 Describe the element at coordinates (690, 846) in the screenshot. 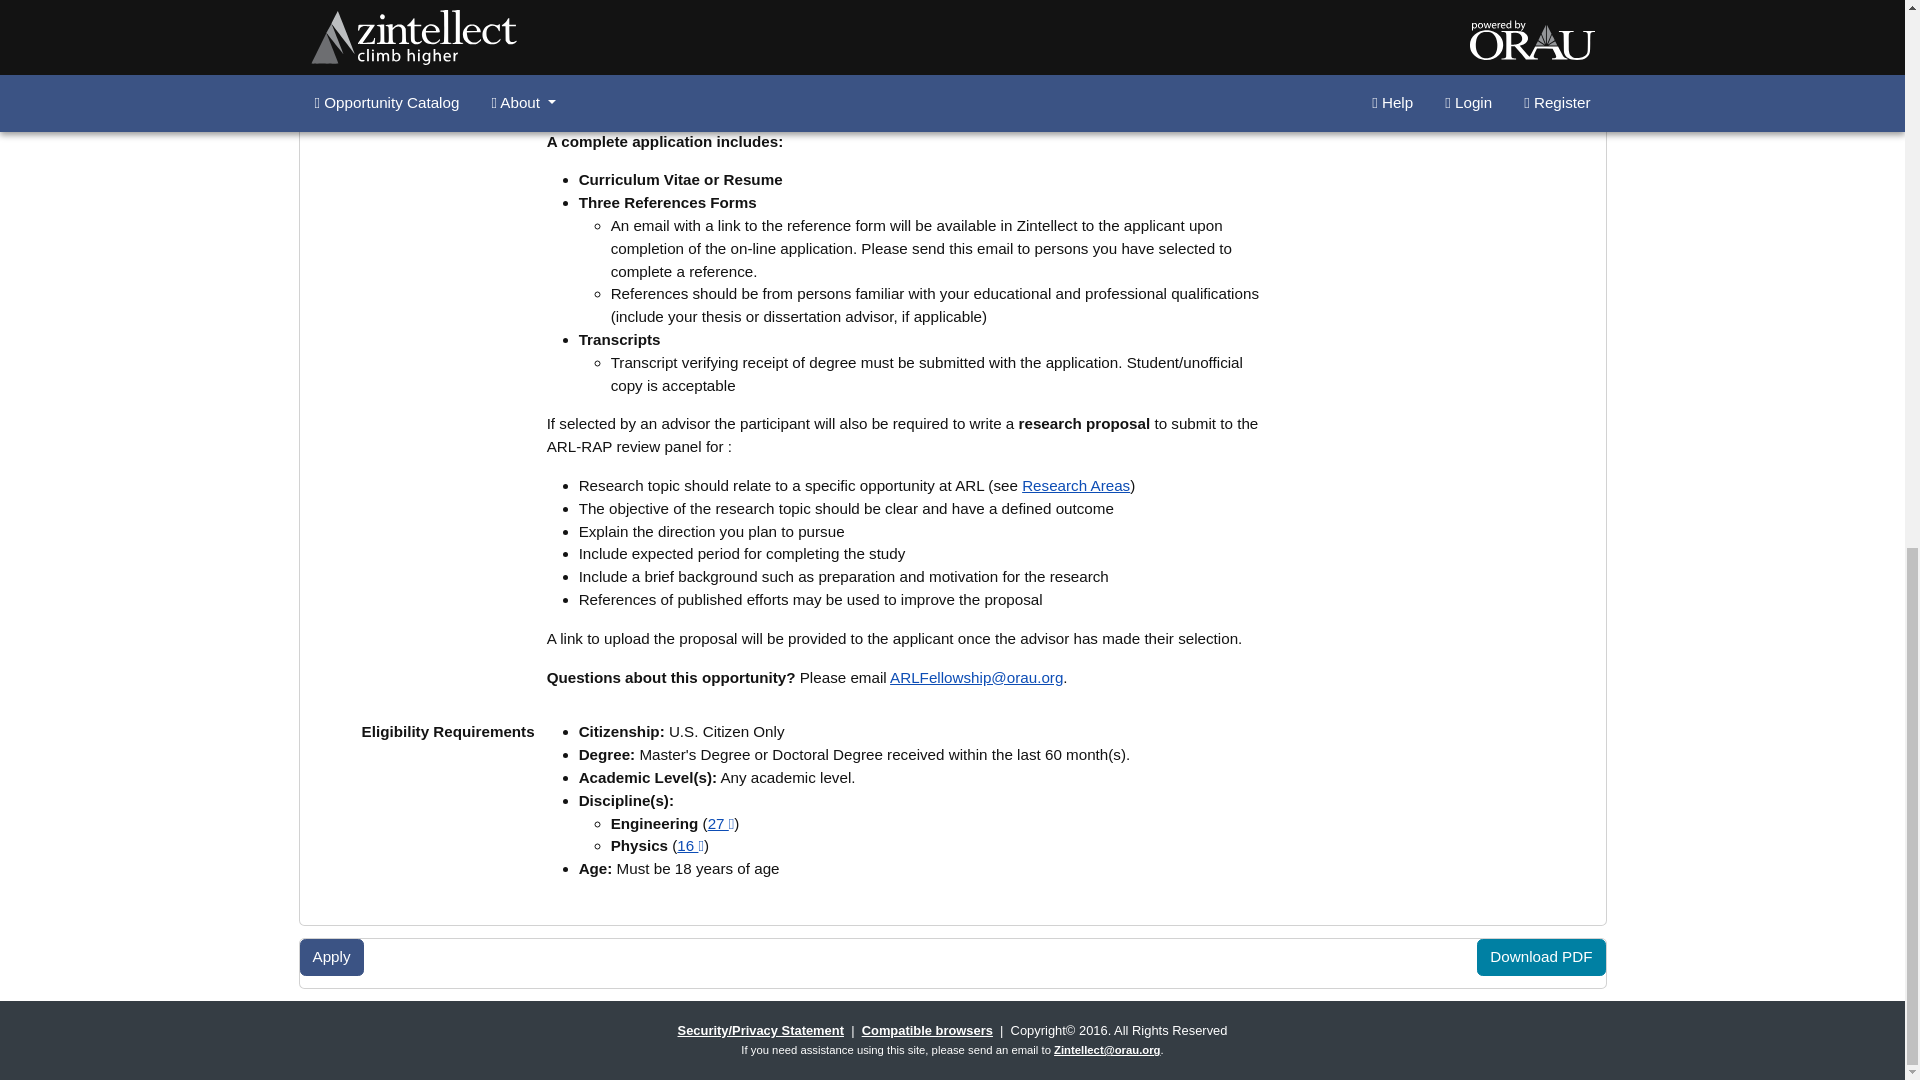

I see `16` at that location.